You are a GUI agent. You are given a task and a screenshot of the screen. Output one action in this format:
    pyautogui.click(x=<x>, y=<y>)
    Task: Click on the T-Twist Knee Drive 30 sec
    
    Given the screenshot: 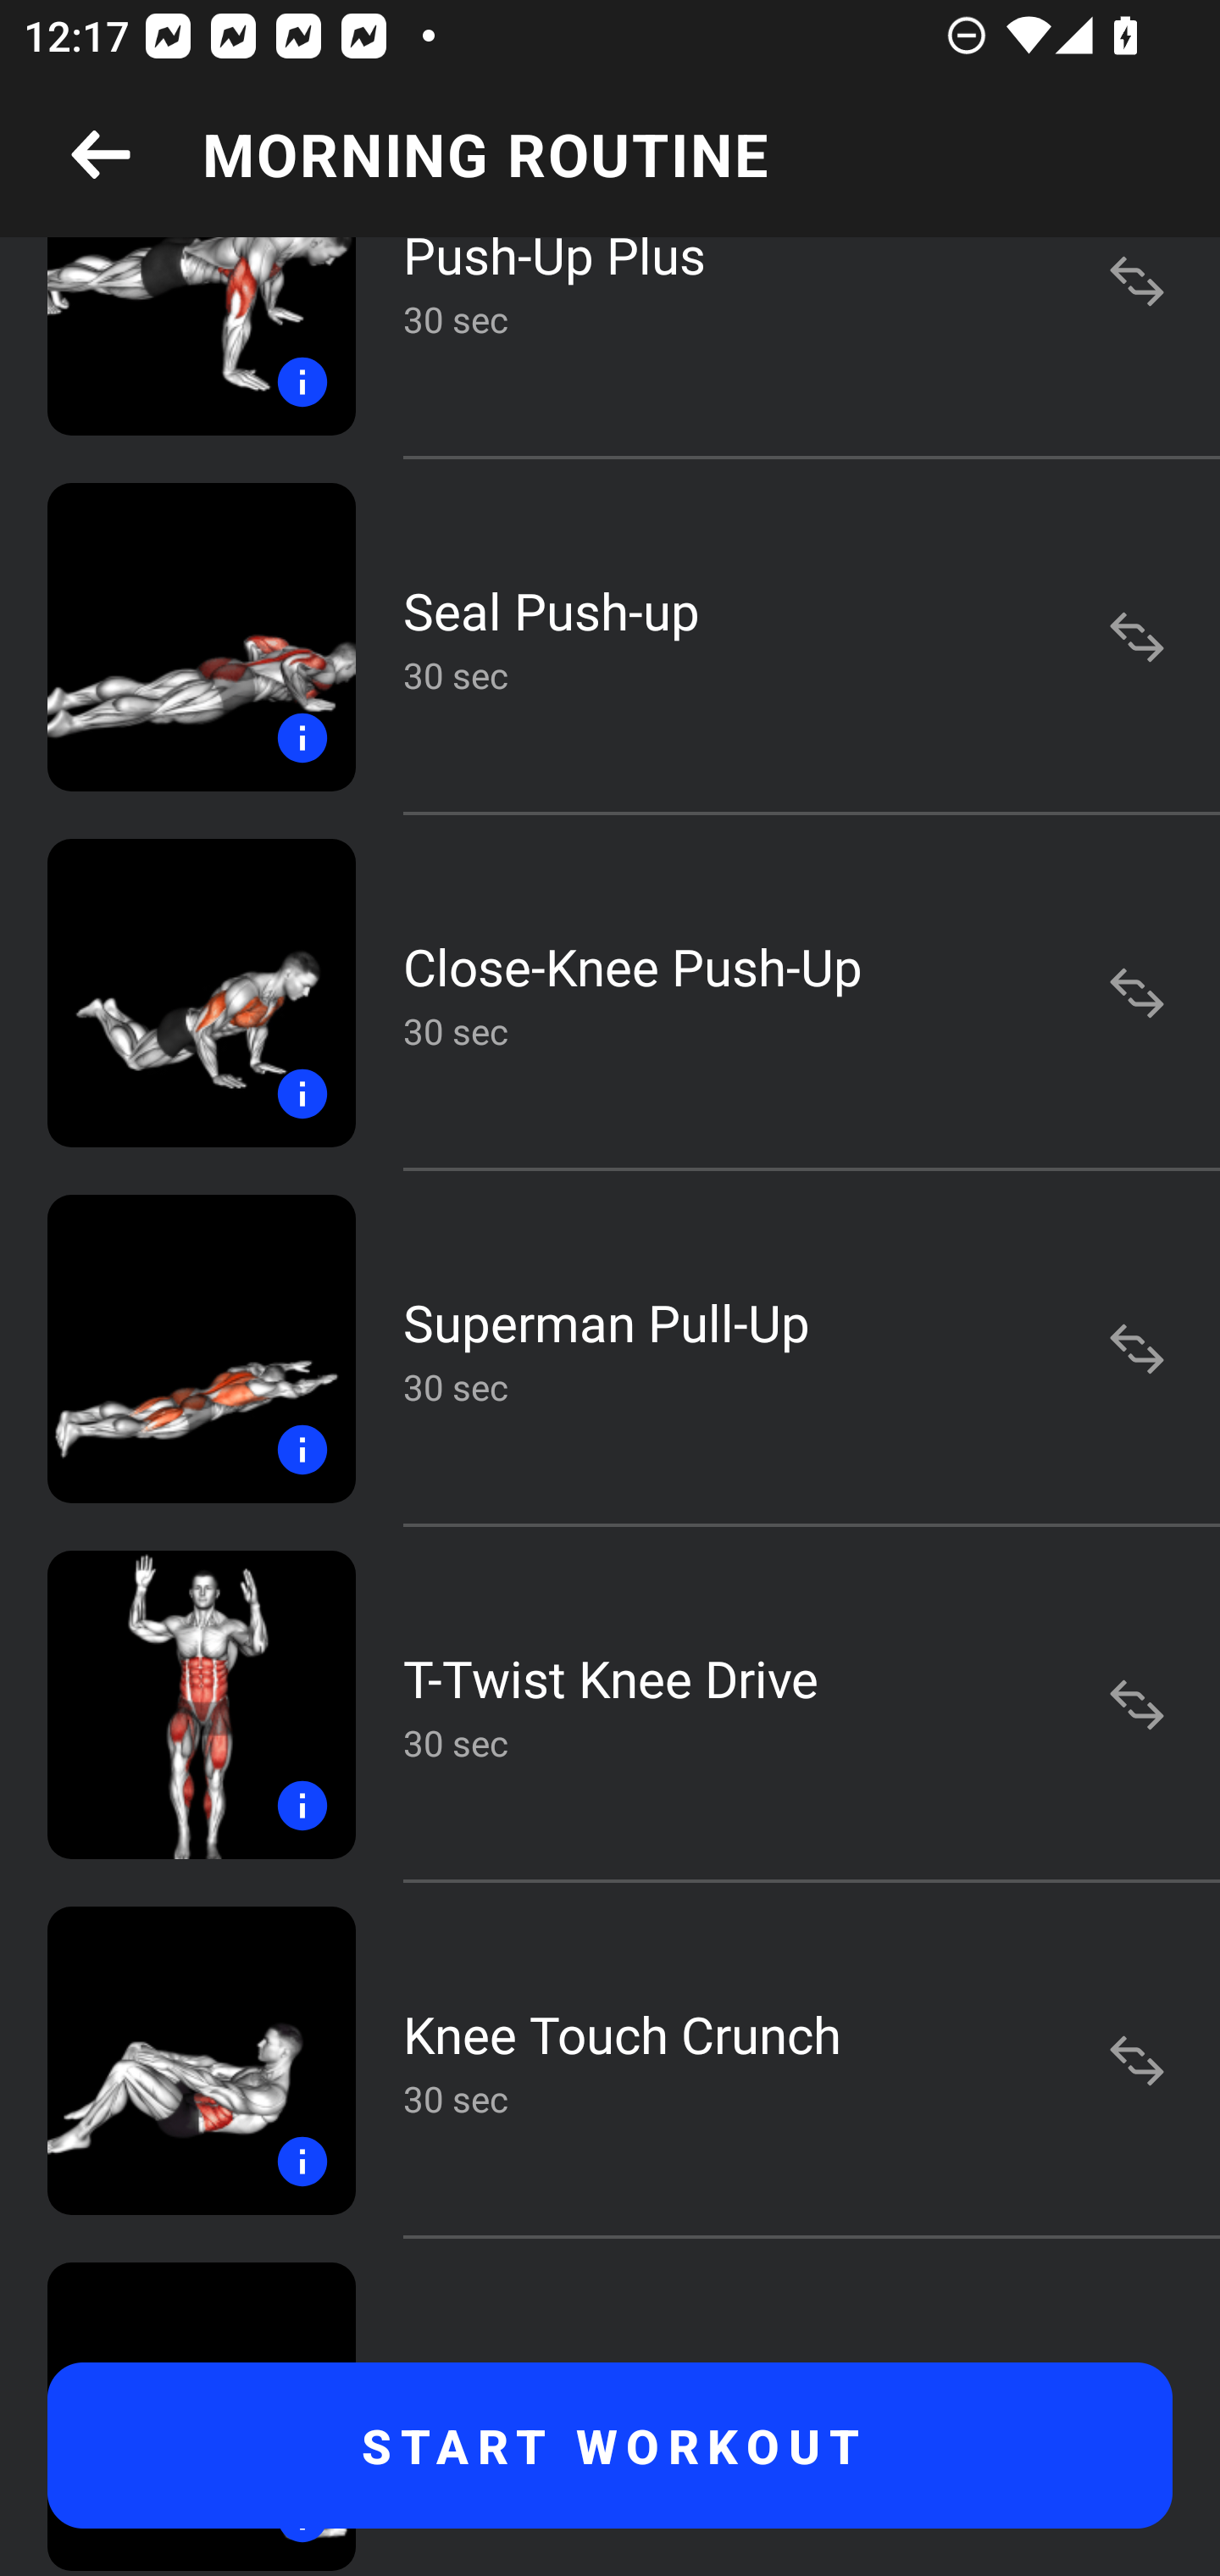 What is the action you would take?
    pyautogui.click(x=610, y=1705)
    